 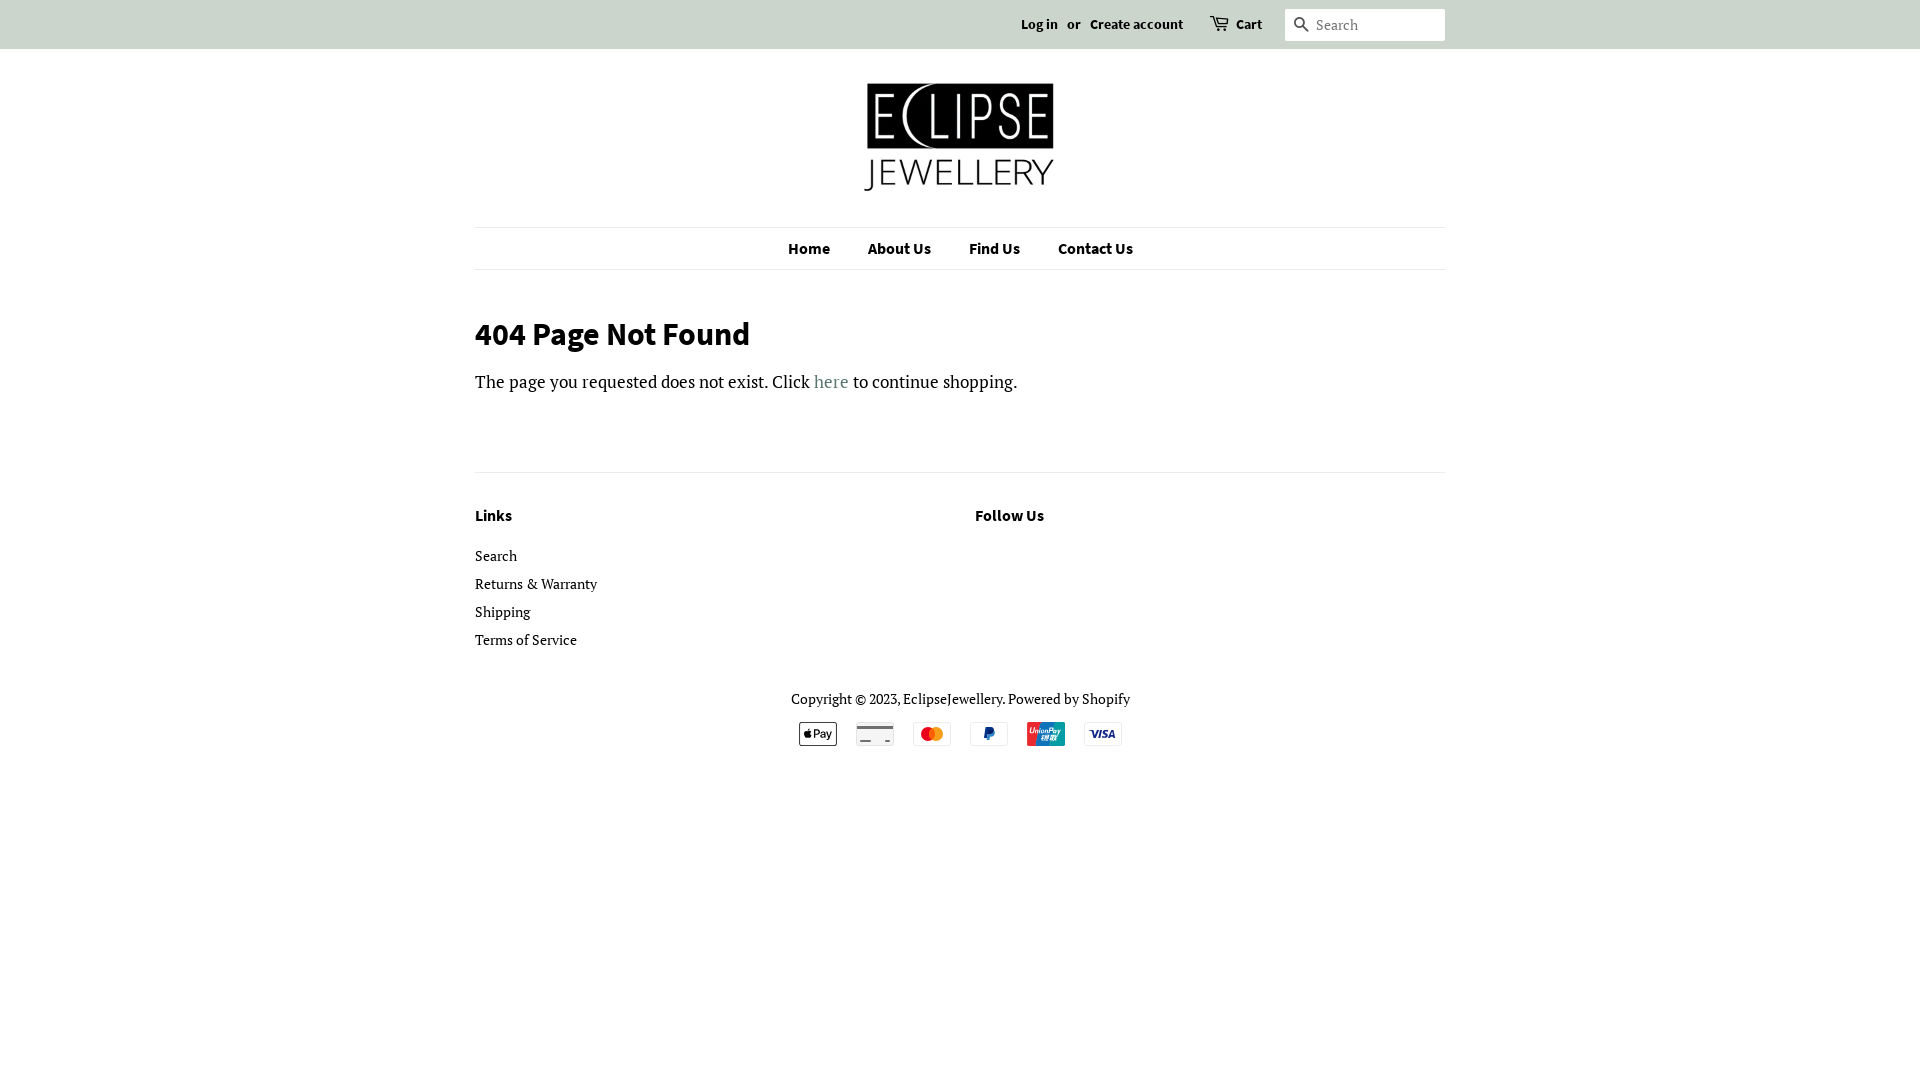 What do you see at coordinates (1301, 26) in the screenshot?
I see `Search` at bounding box center [1301, 26].